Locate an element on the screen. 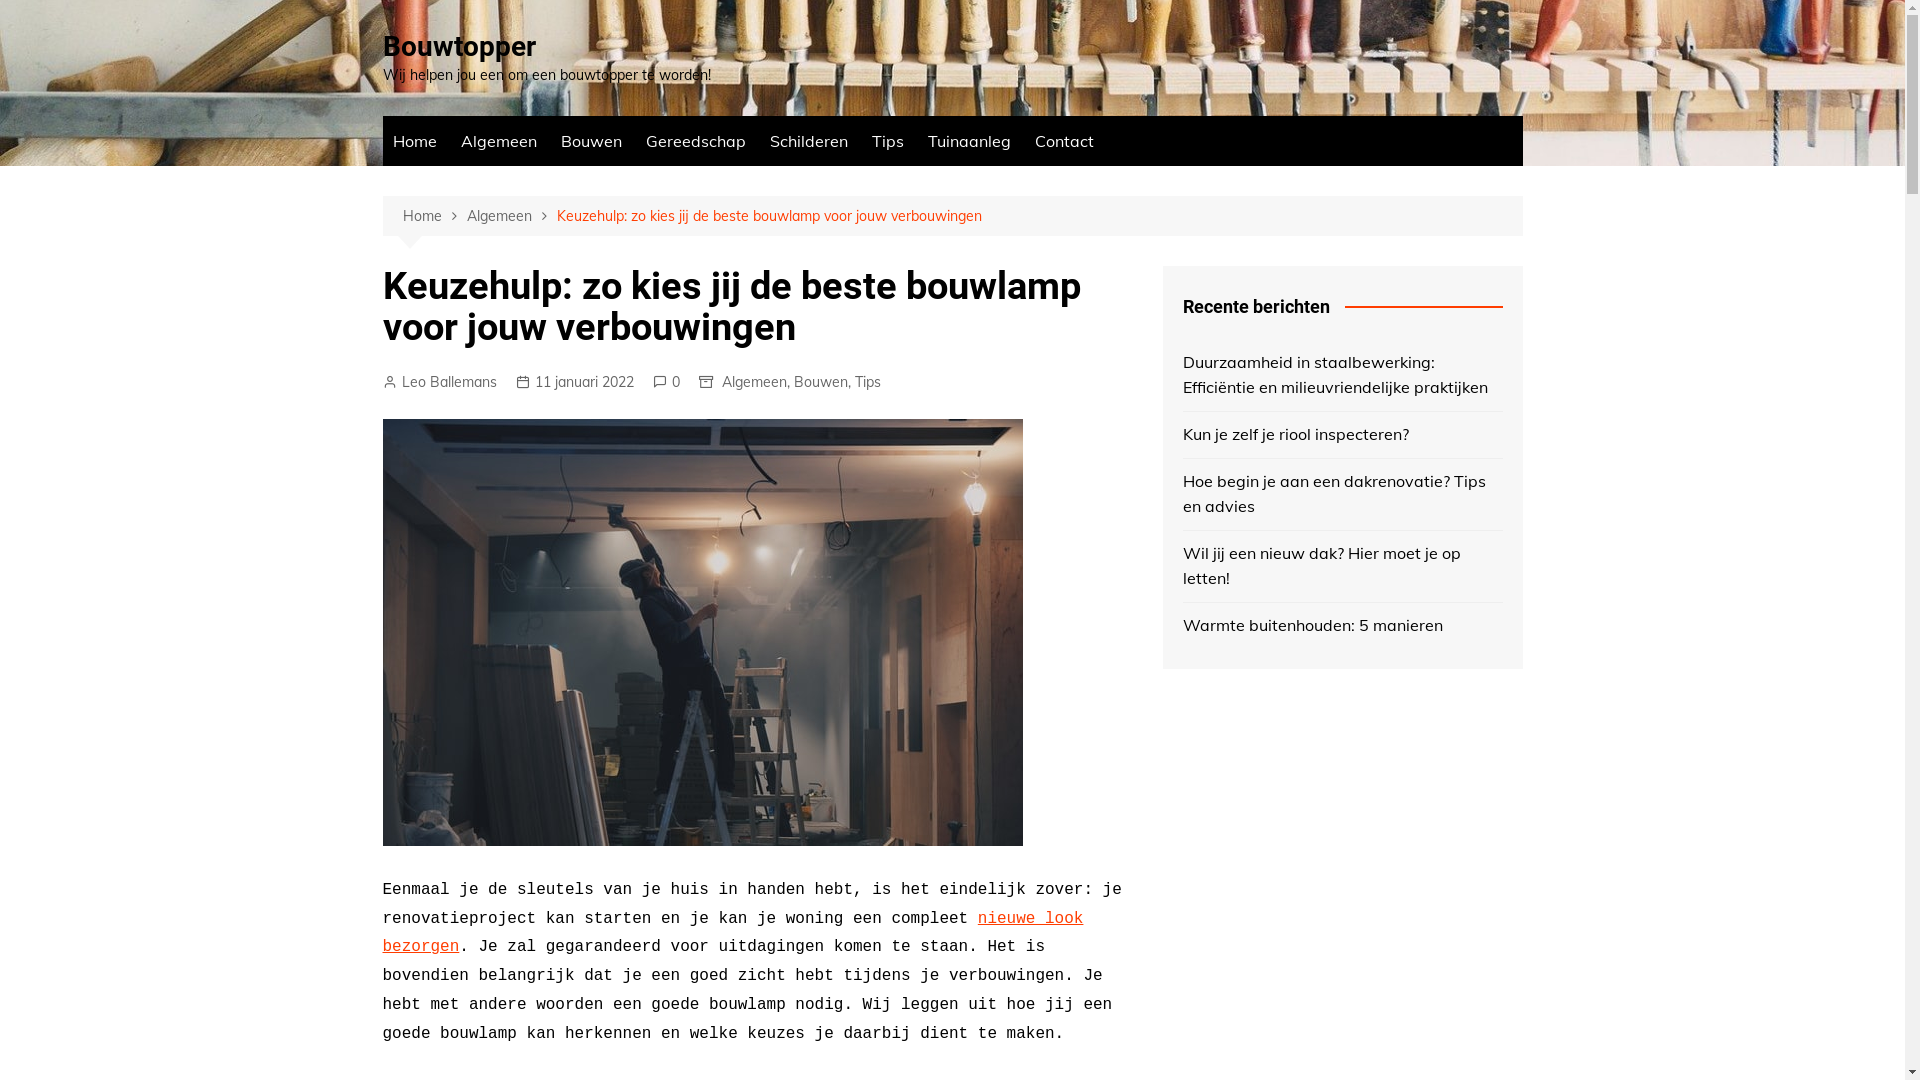 Image resolution: width=1920 pixels, height=1080 pixels. Algemeen is located at coordinates (511, 216).